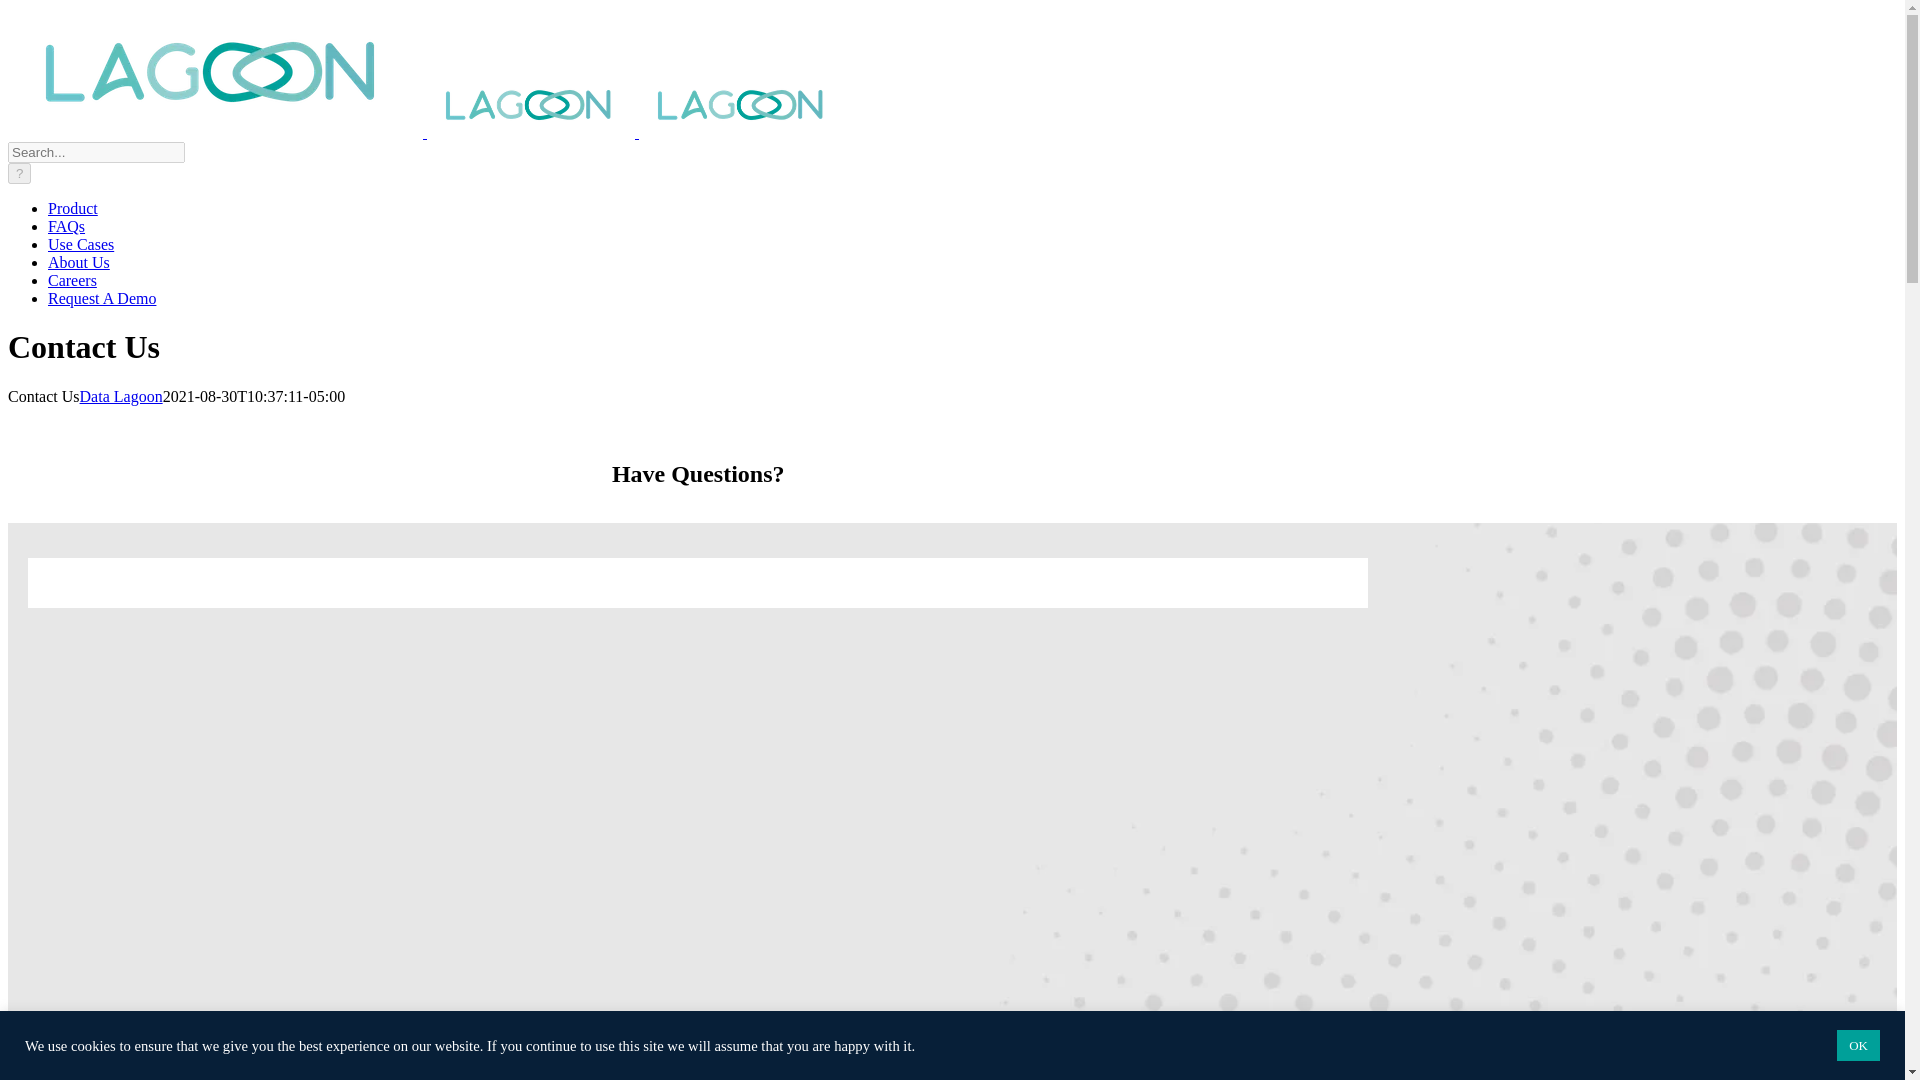  Describe the element at coordinates (72, 280) in the screenshot. I see `Careers` at that location.